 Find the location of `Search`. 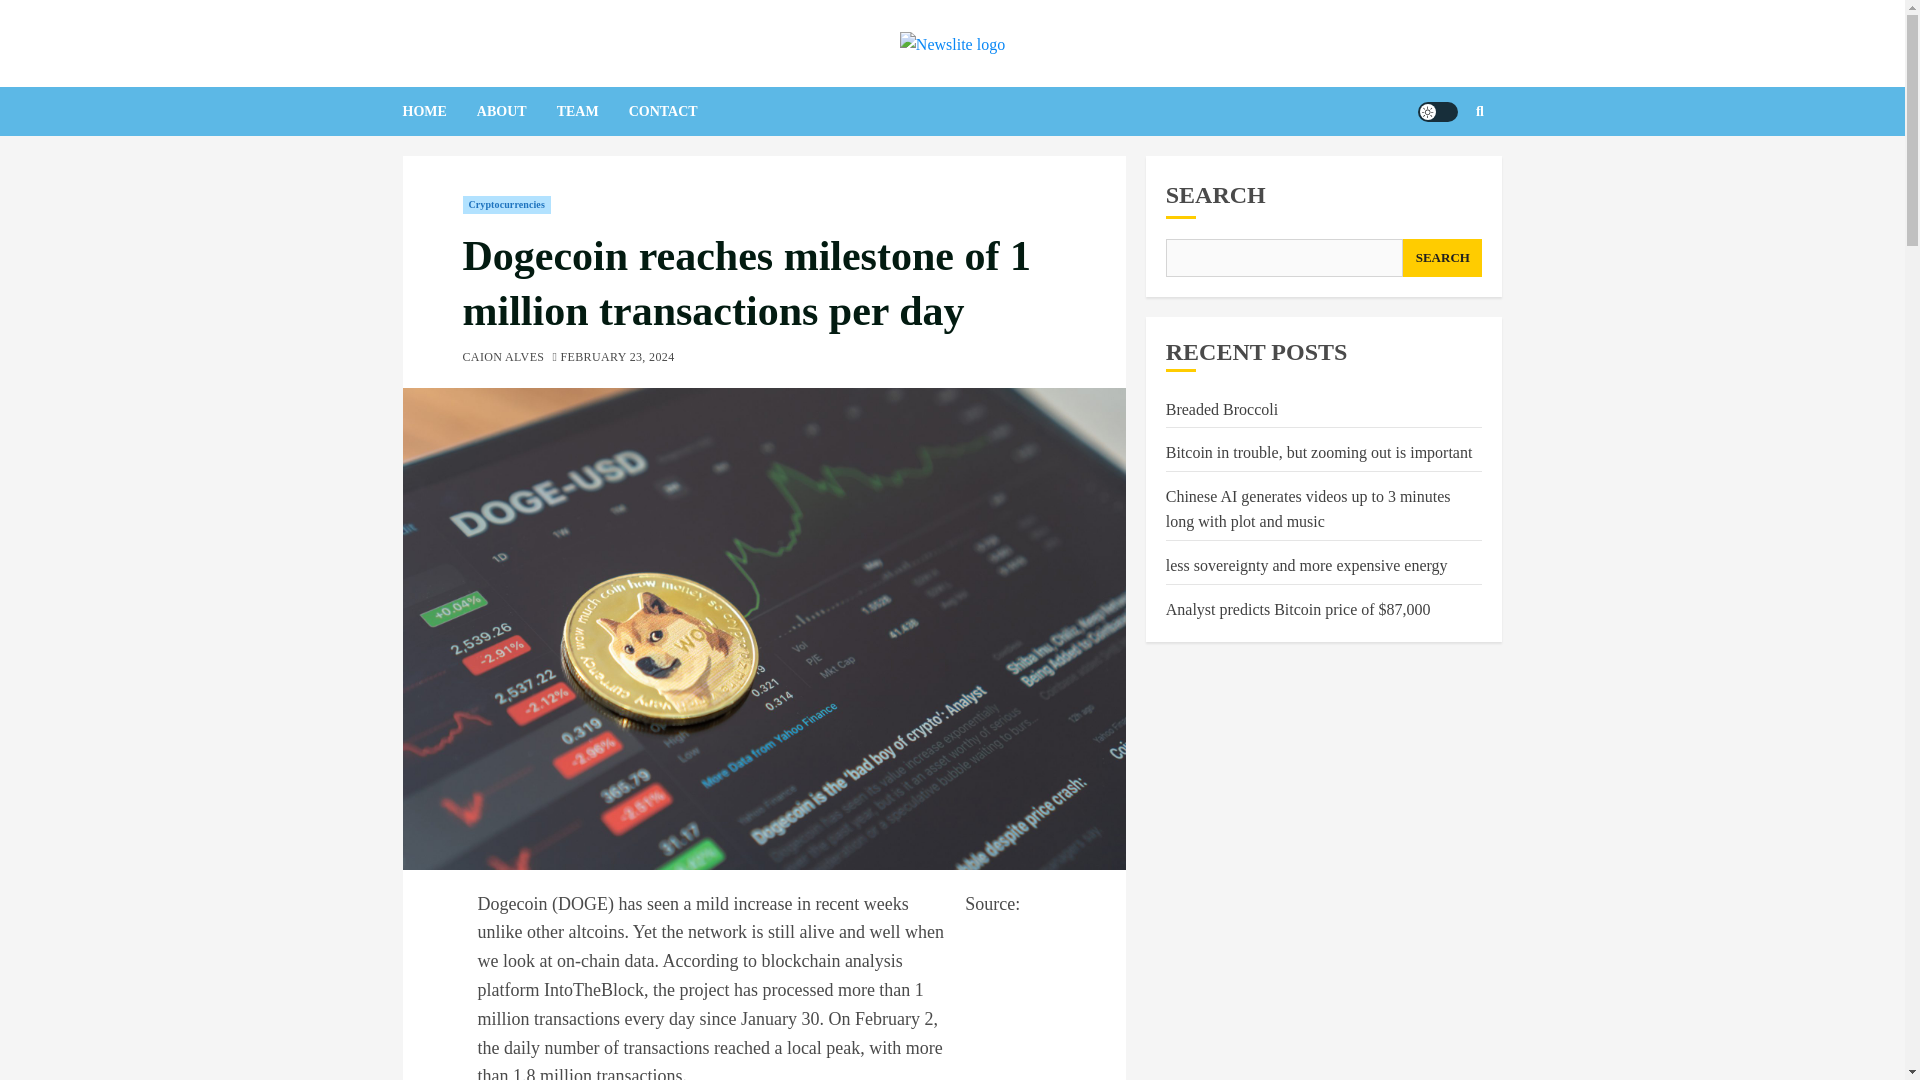

Search is located at coordinates (1440, 172).